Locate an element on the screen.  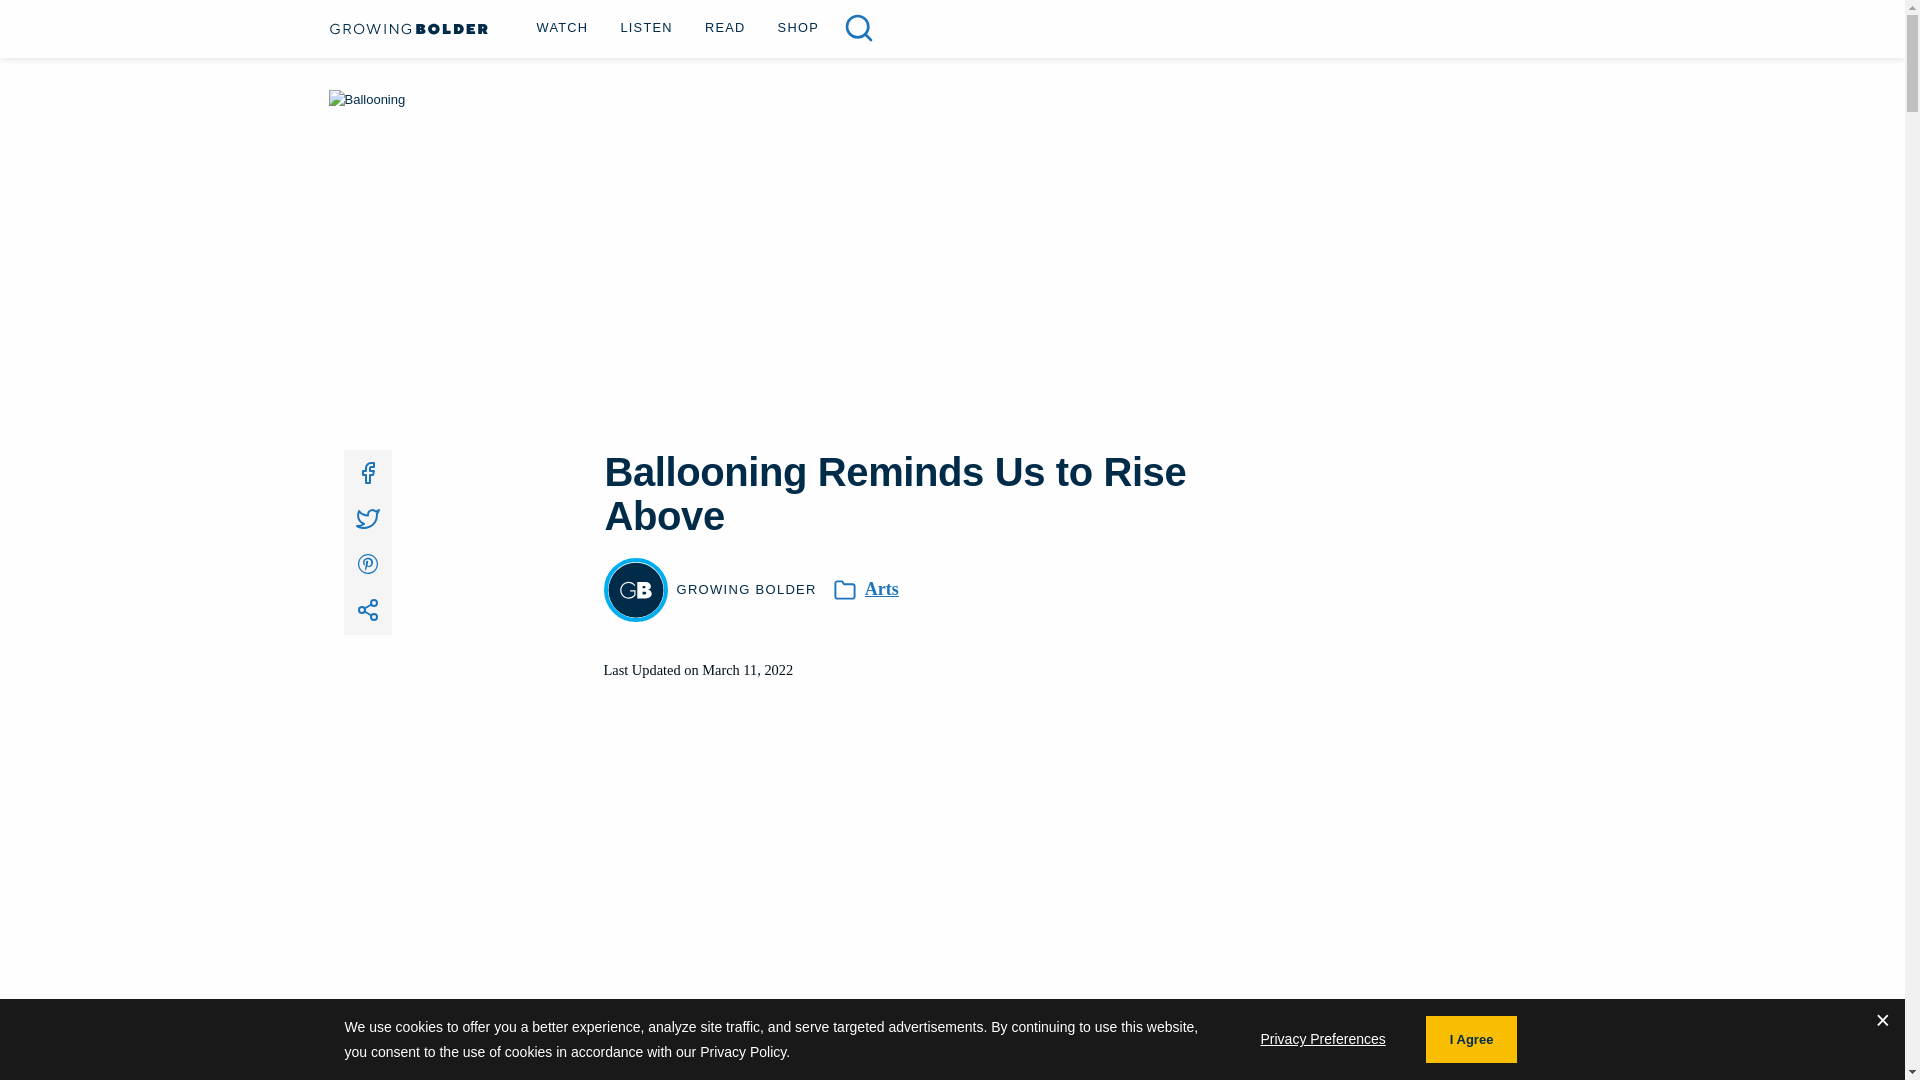
Link to:          is located at coordinates (367, 611).